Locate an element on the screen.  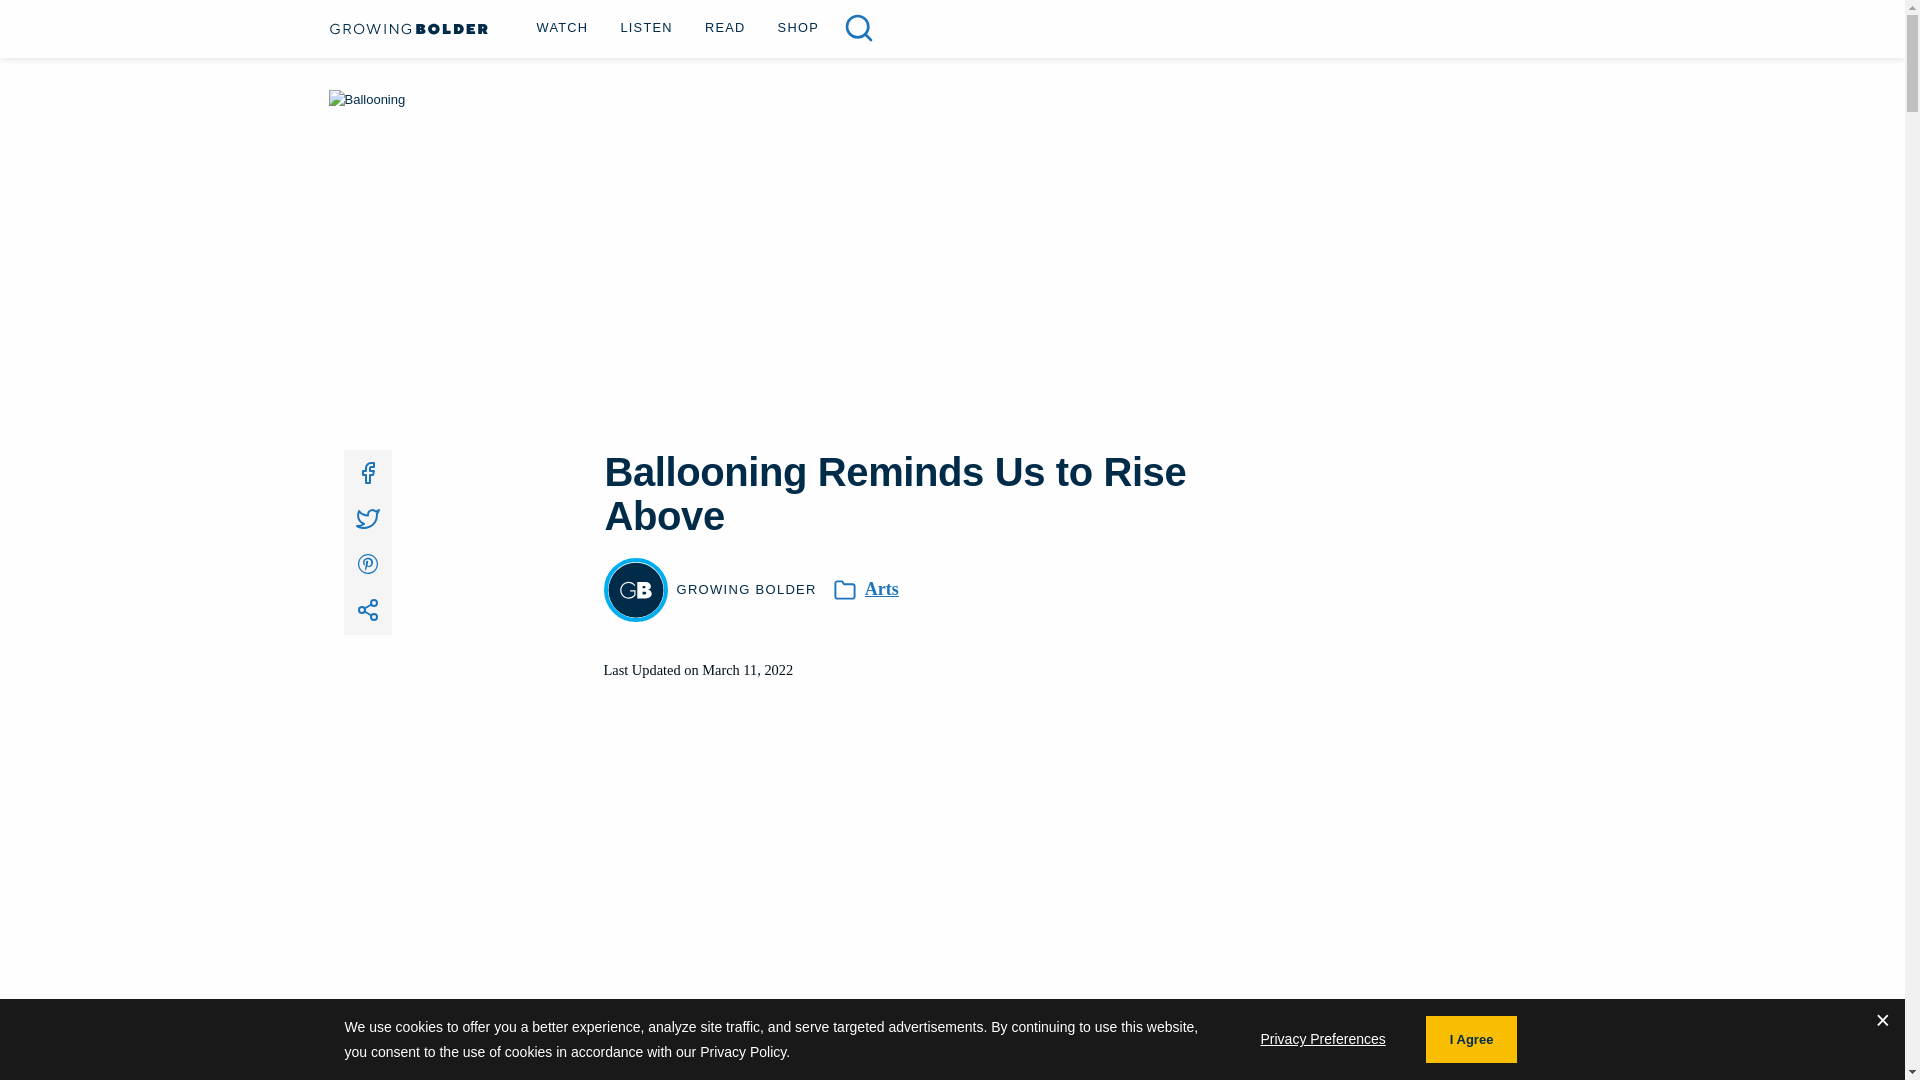
Link to:          is located at coordinates (367, 611).